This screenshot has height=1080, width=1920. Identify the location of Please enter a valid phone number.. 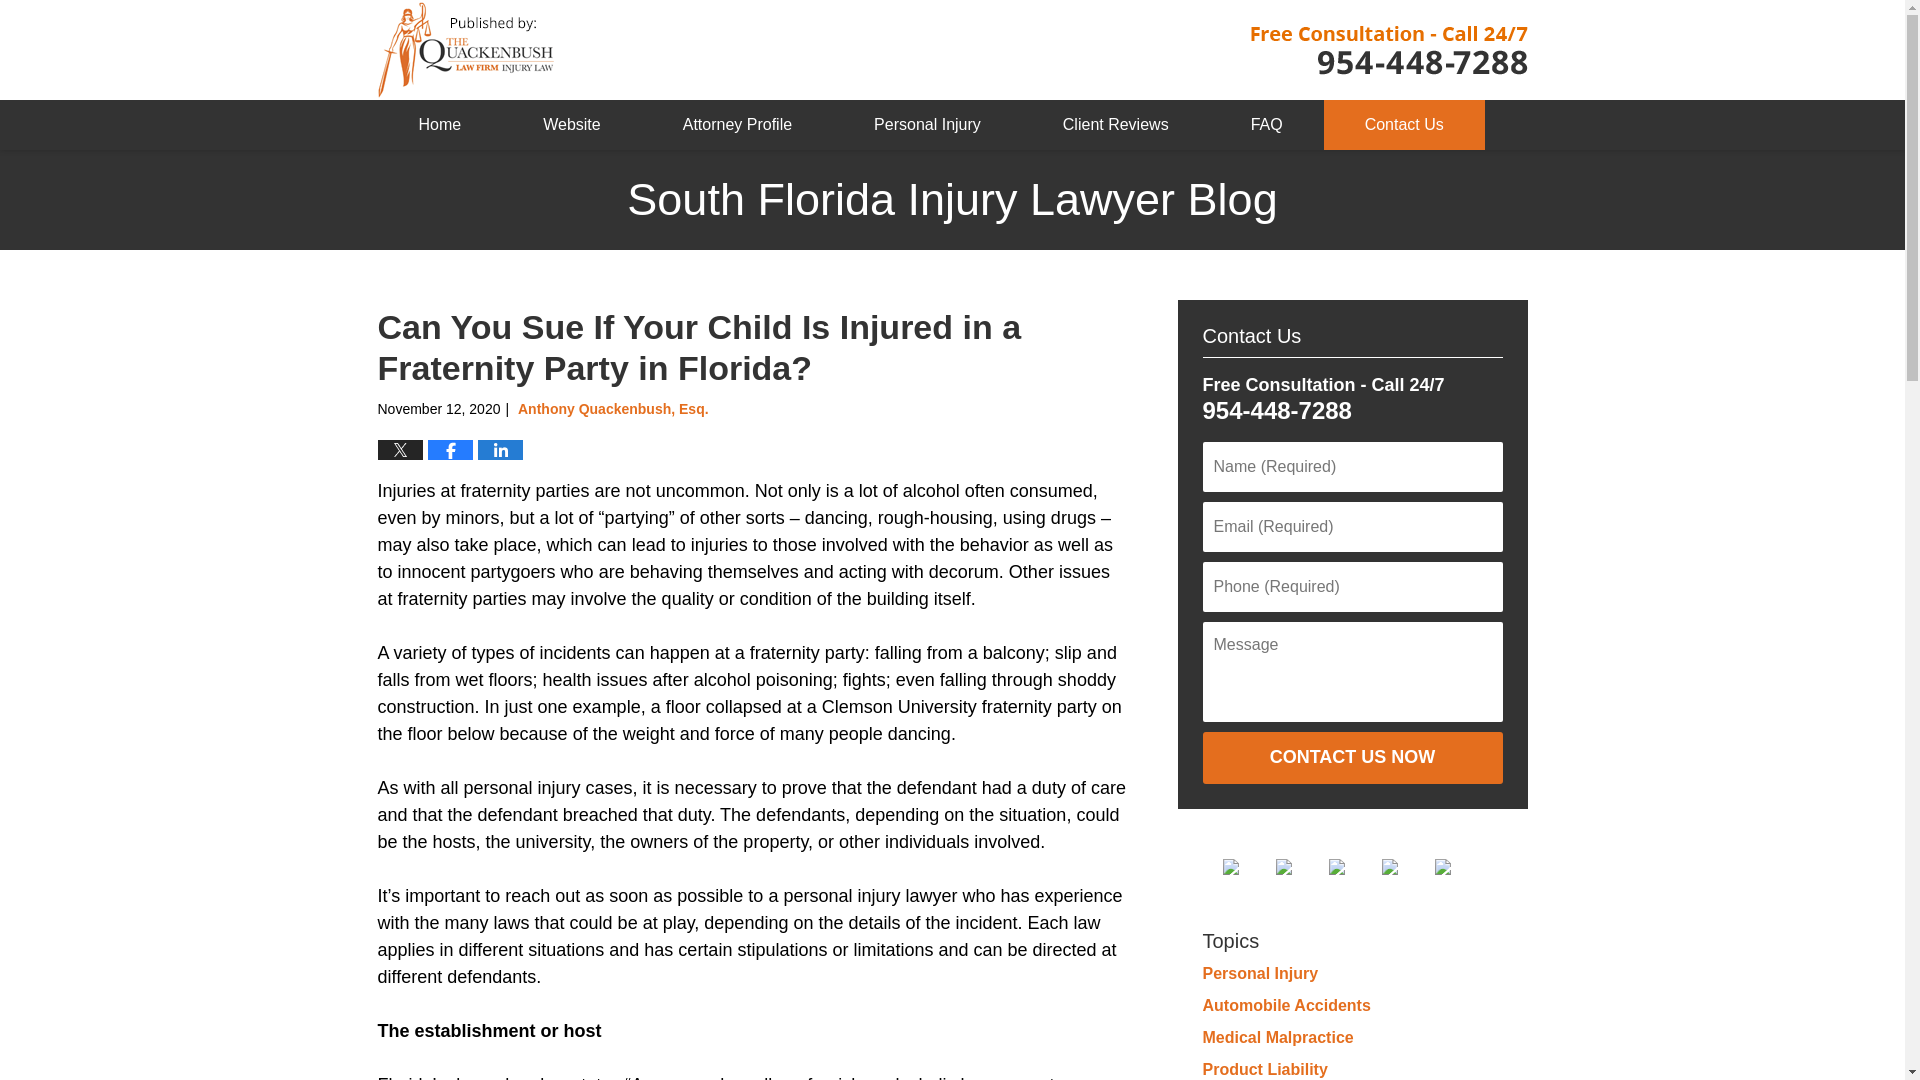
(1351, 586).